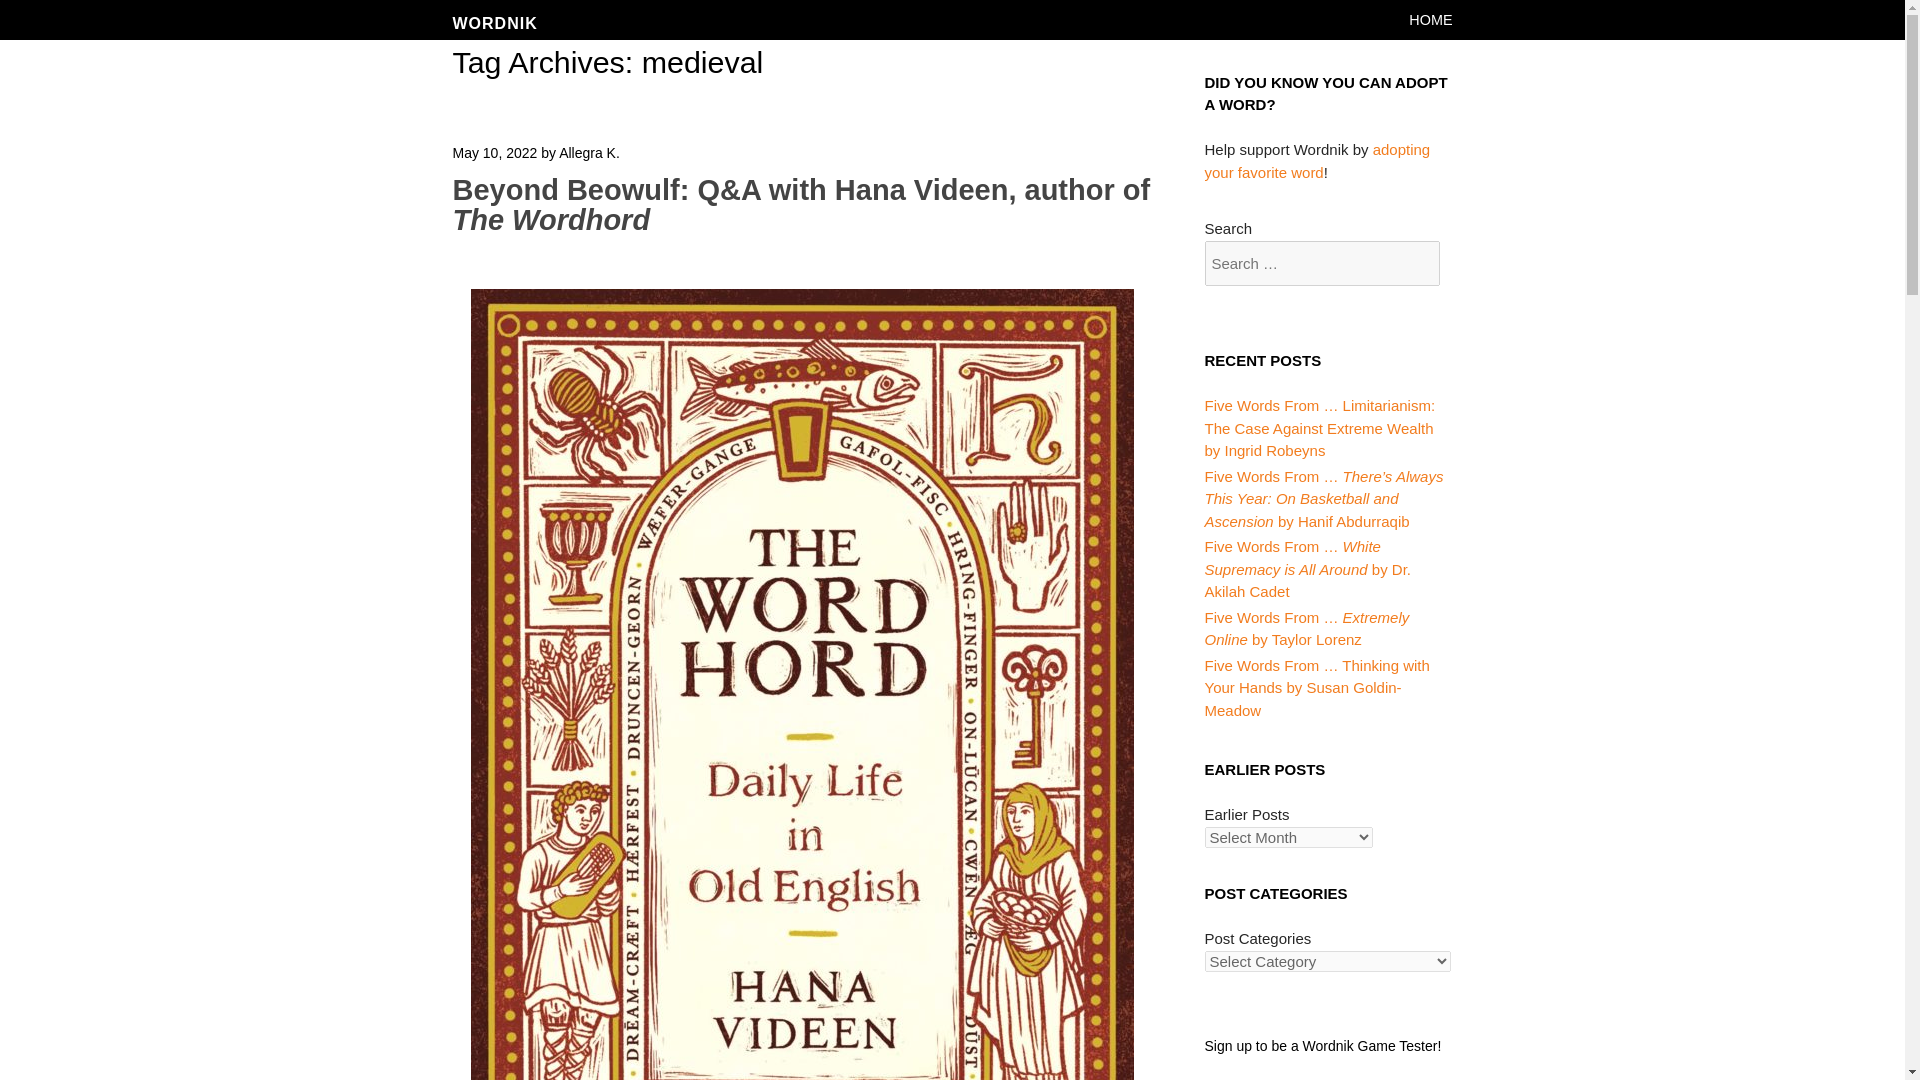 The image size is (1920, 1080). Describe the element at coordinates (589, 152) in the screenshot. I see `View all posts by Allegra K.` at that location.